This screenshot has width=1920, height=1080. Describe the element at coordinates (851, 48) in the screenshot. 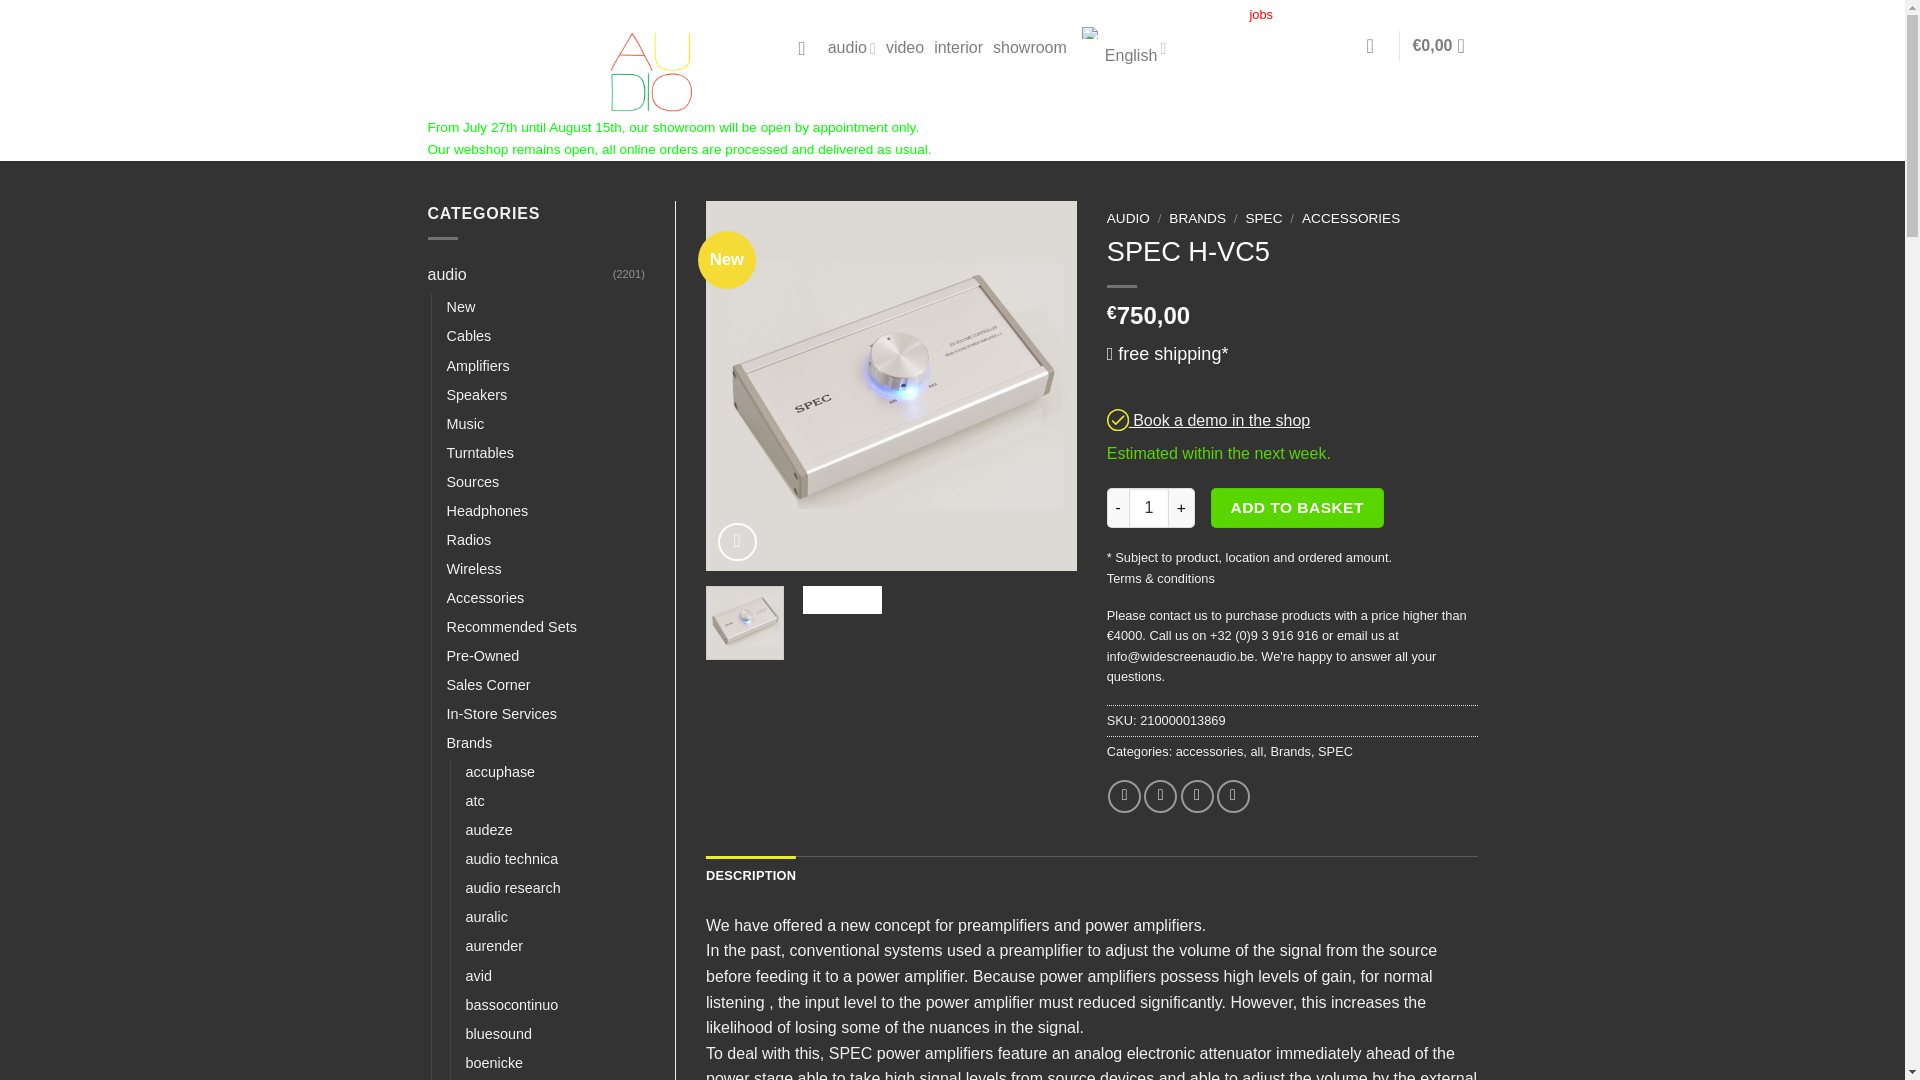

I see `audio` at that location.